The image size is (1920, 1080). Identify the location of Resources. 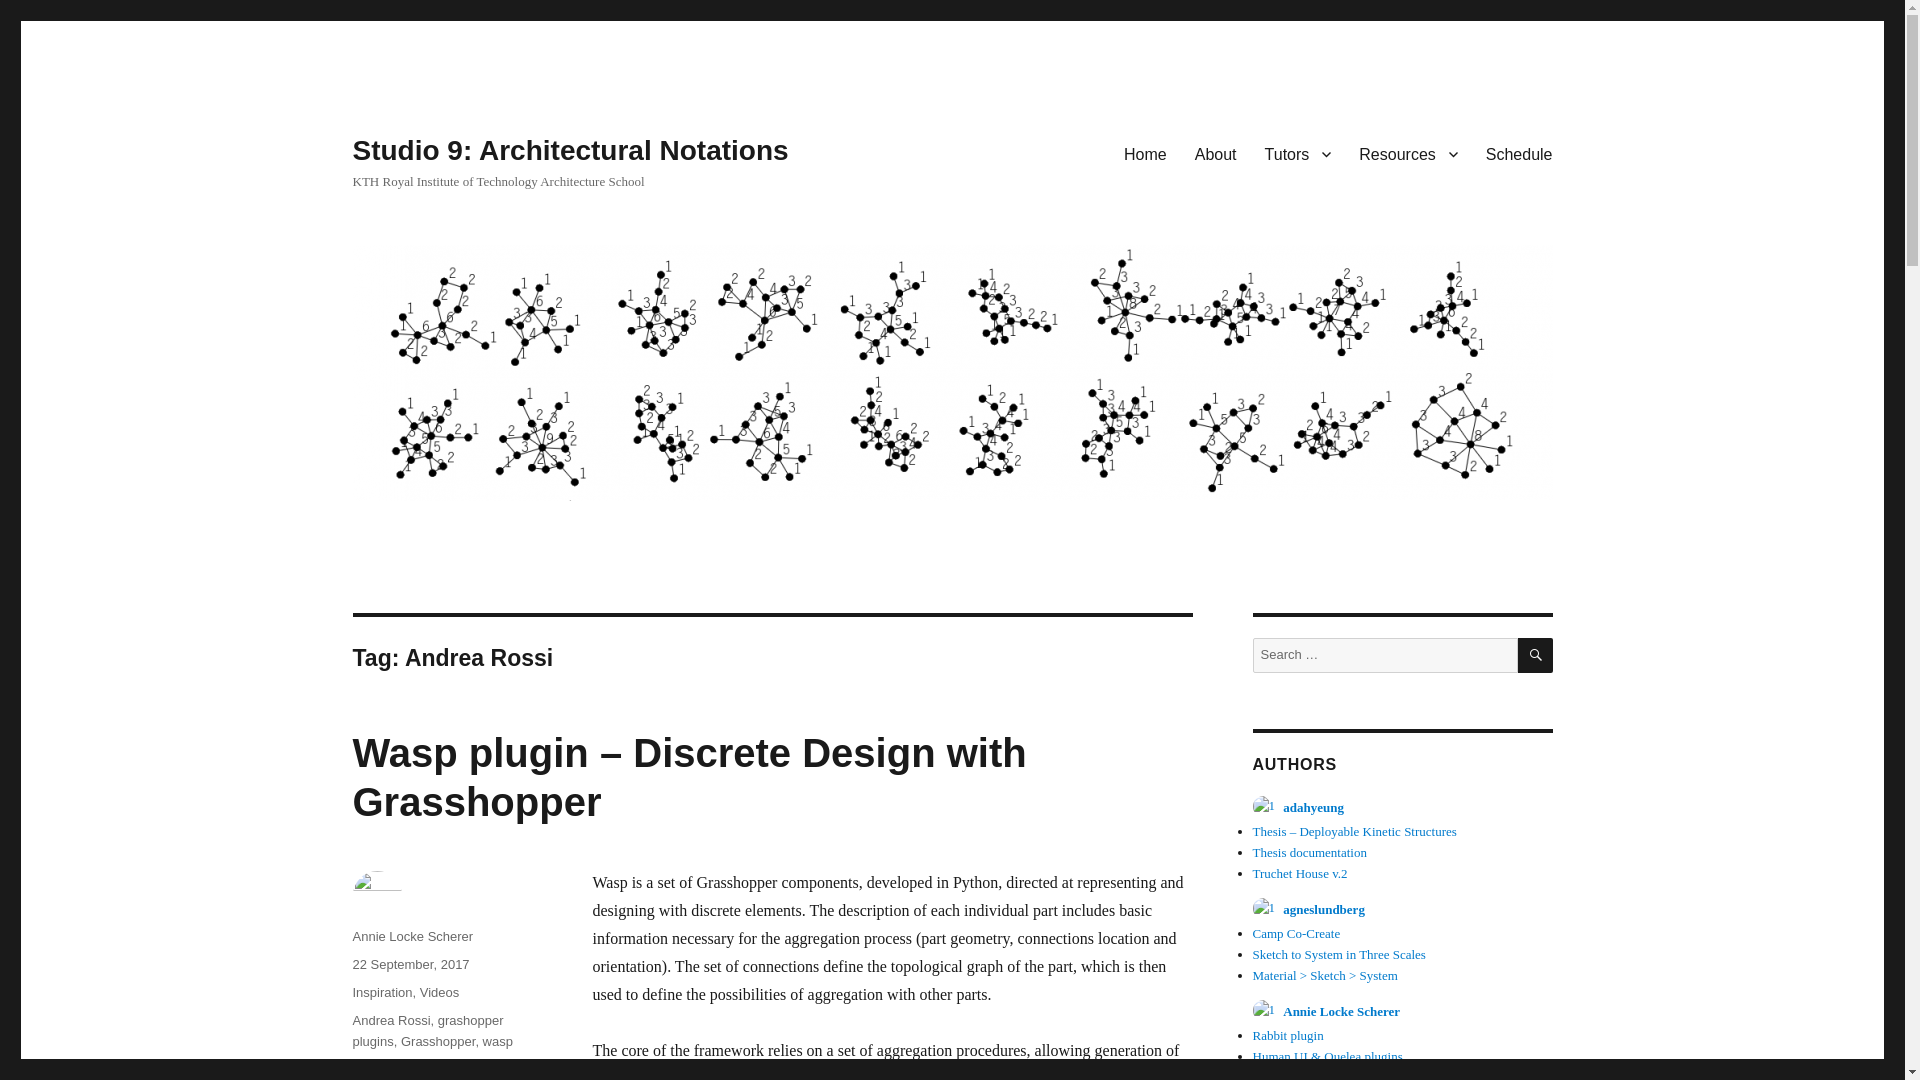
(1408, 153).